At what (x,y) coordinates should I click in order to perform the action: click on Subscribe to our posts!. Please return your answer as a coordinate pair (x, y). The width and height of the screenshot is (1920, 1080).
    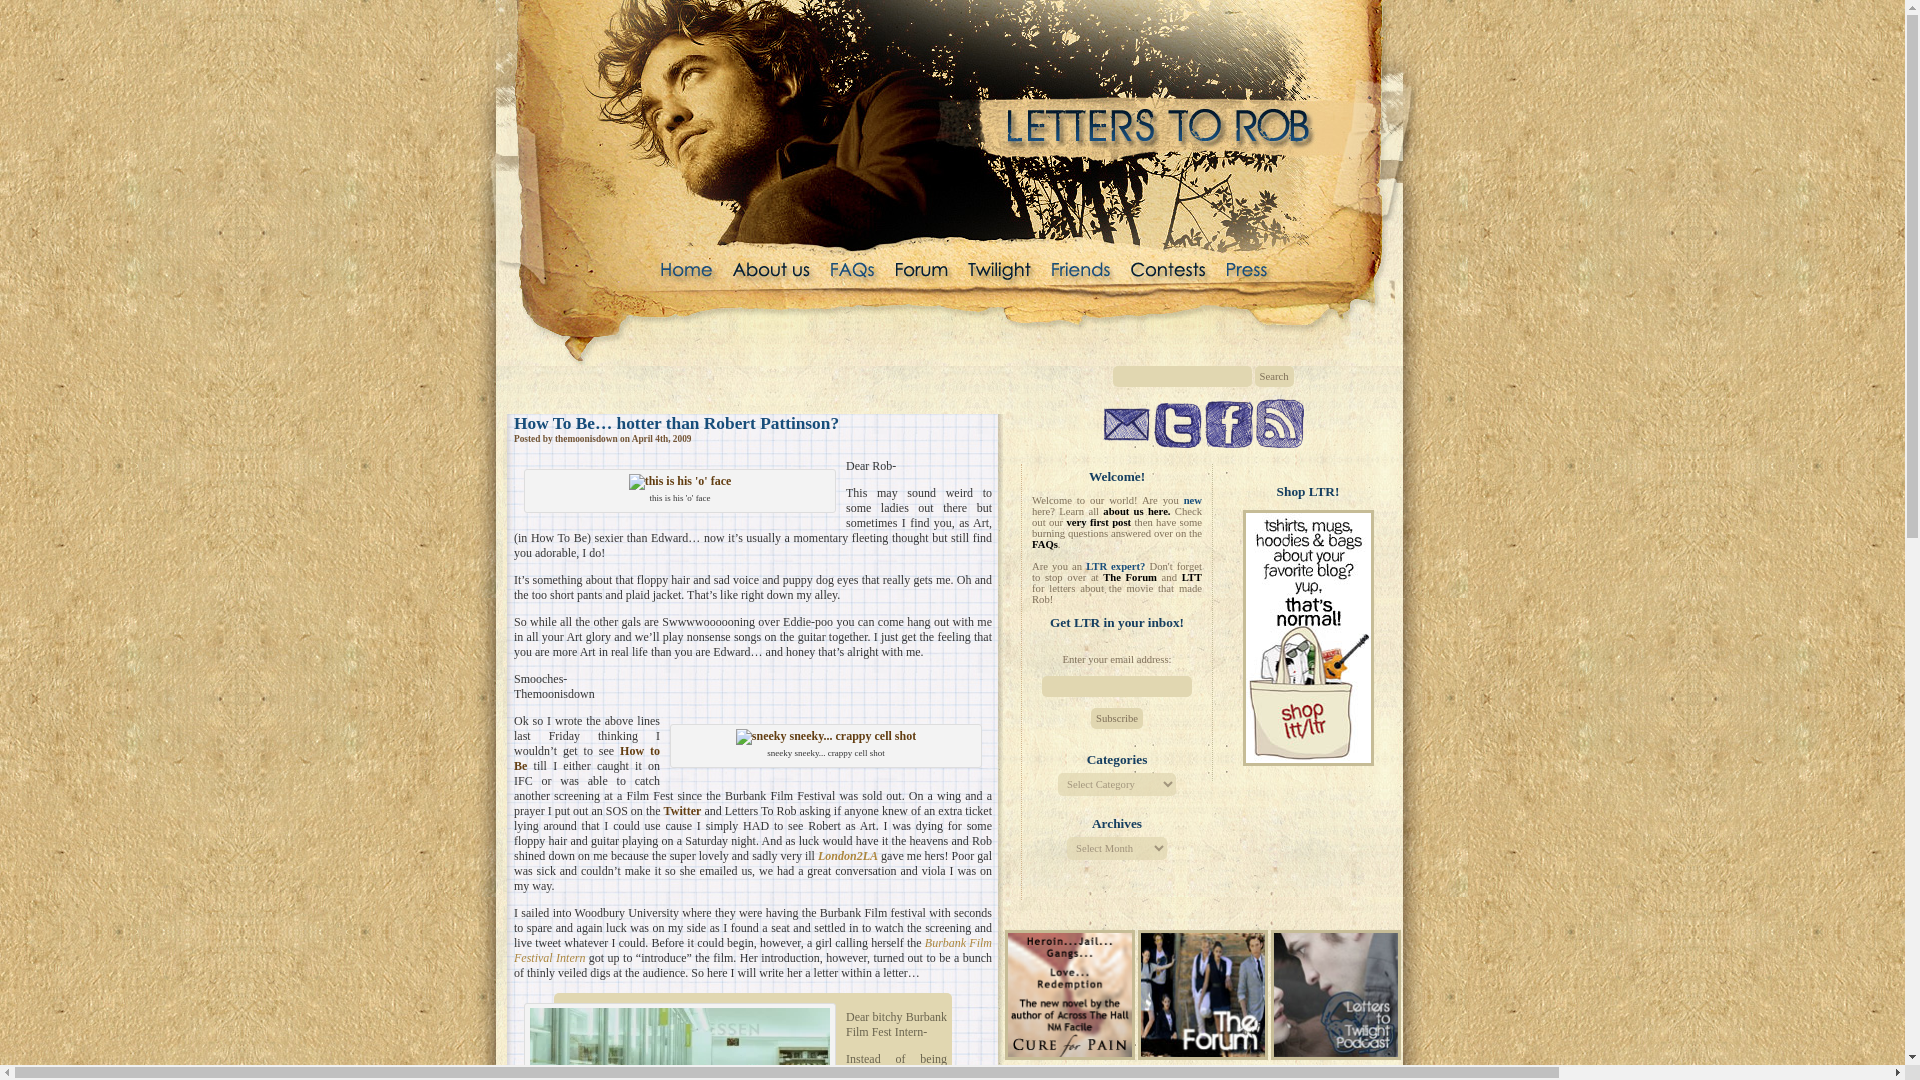
    Looking at the image, I should click on (1279, 423).